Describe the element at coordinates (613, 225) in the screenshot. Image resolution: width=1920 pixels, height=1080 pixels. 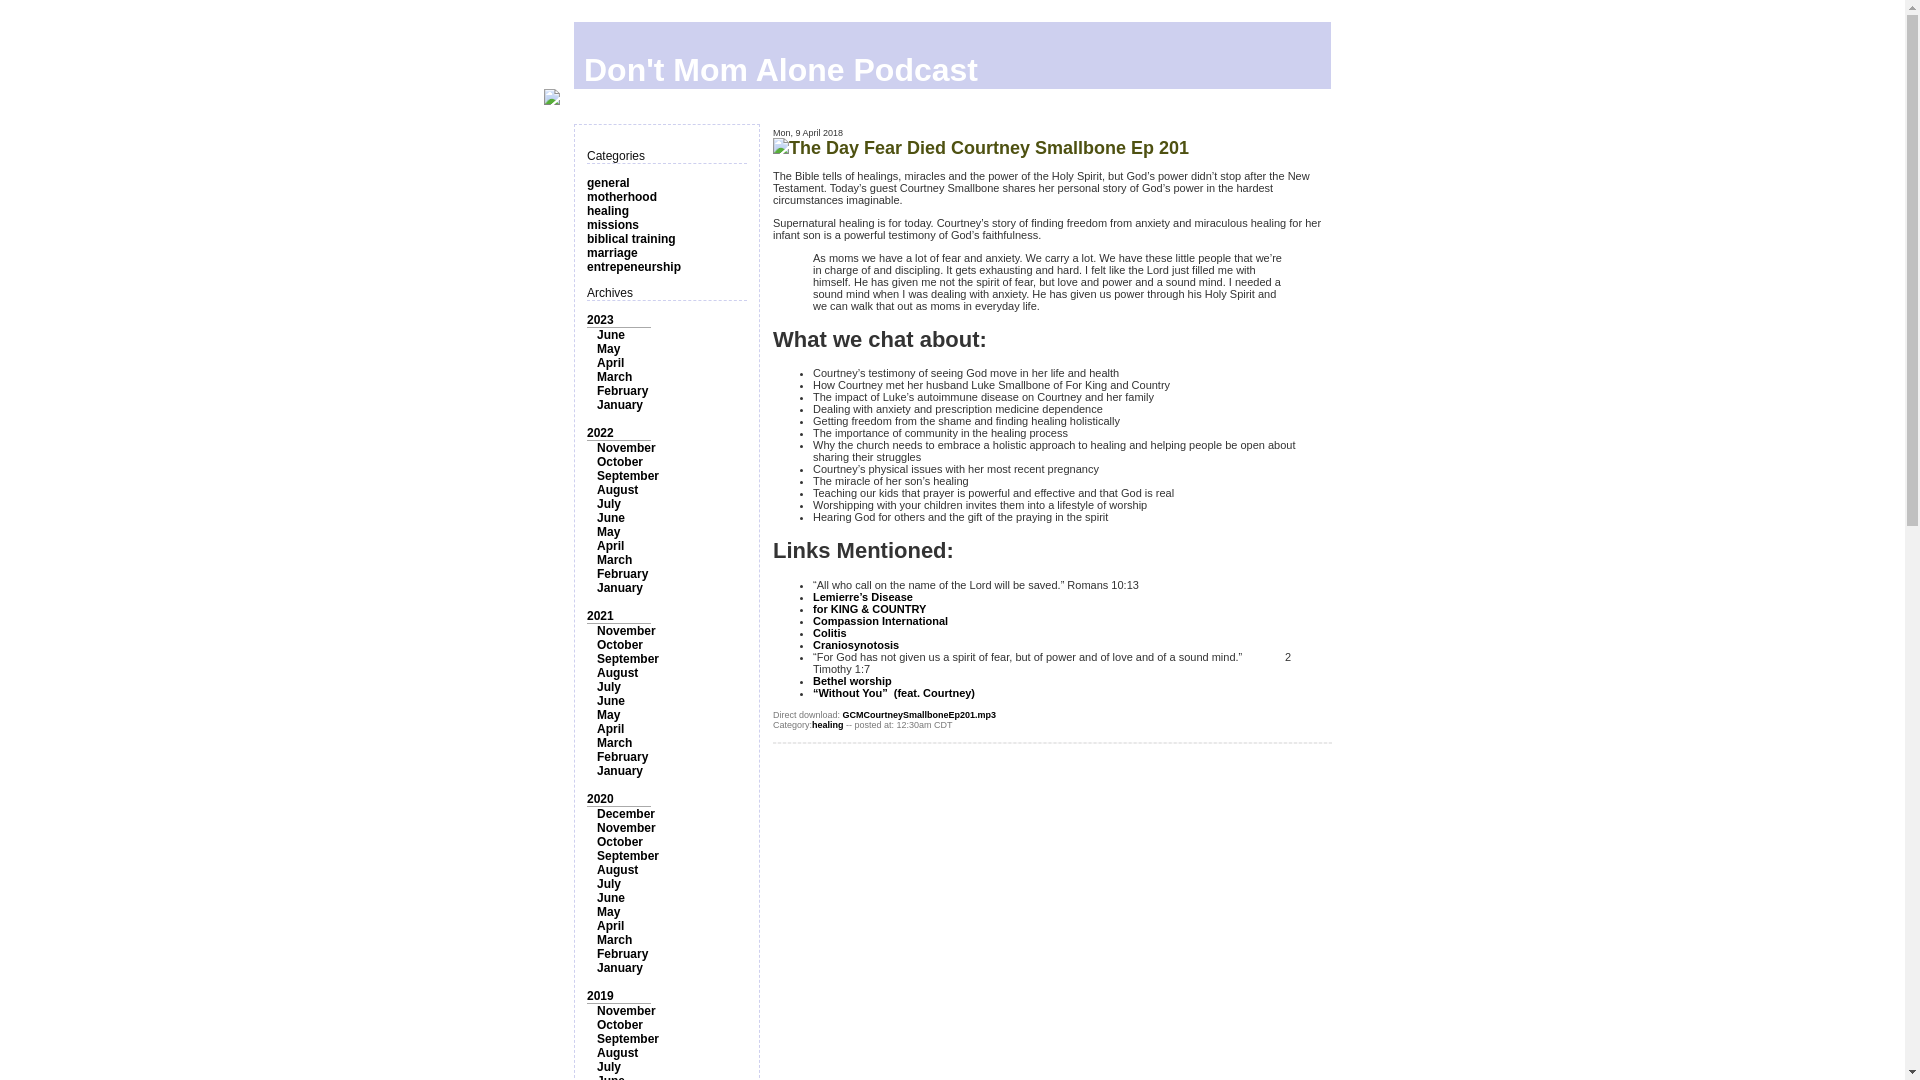
I see `missions` at that location.